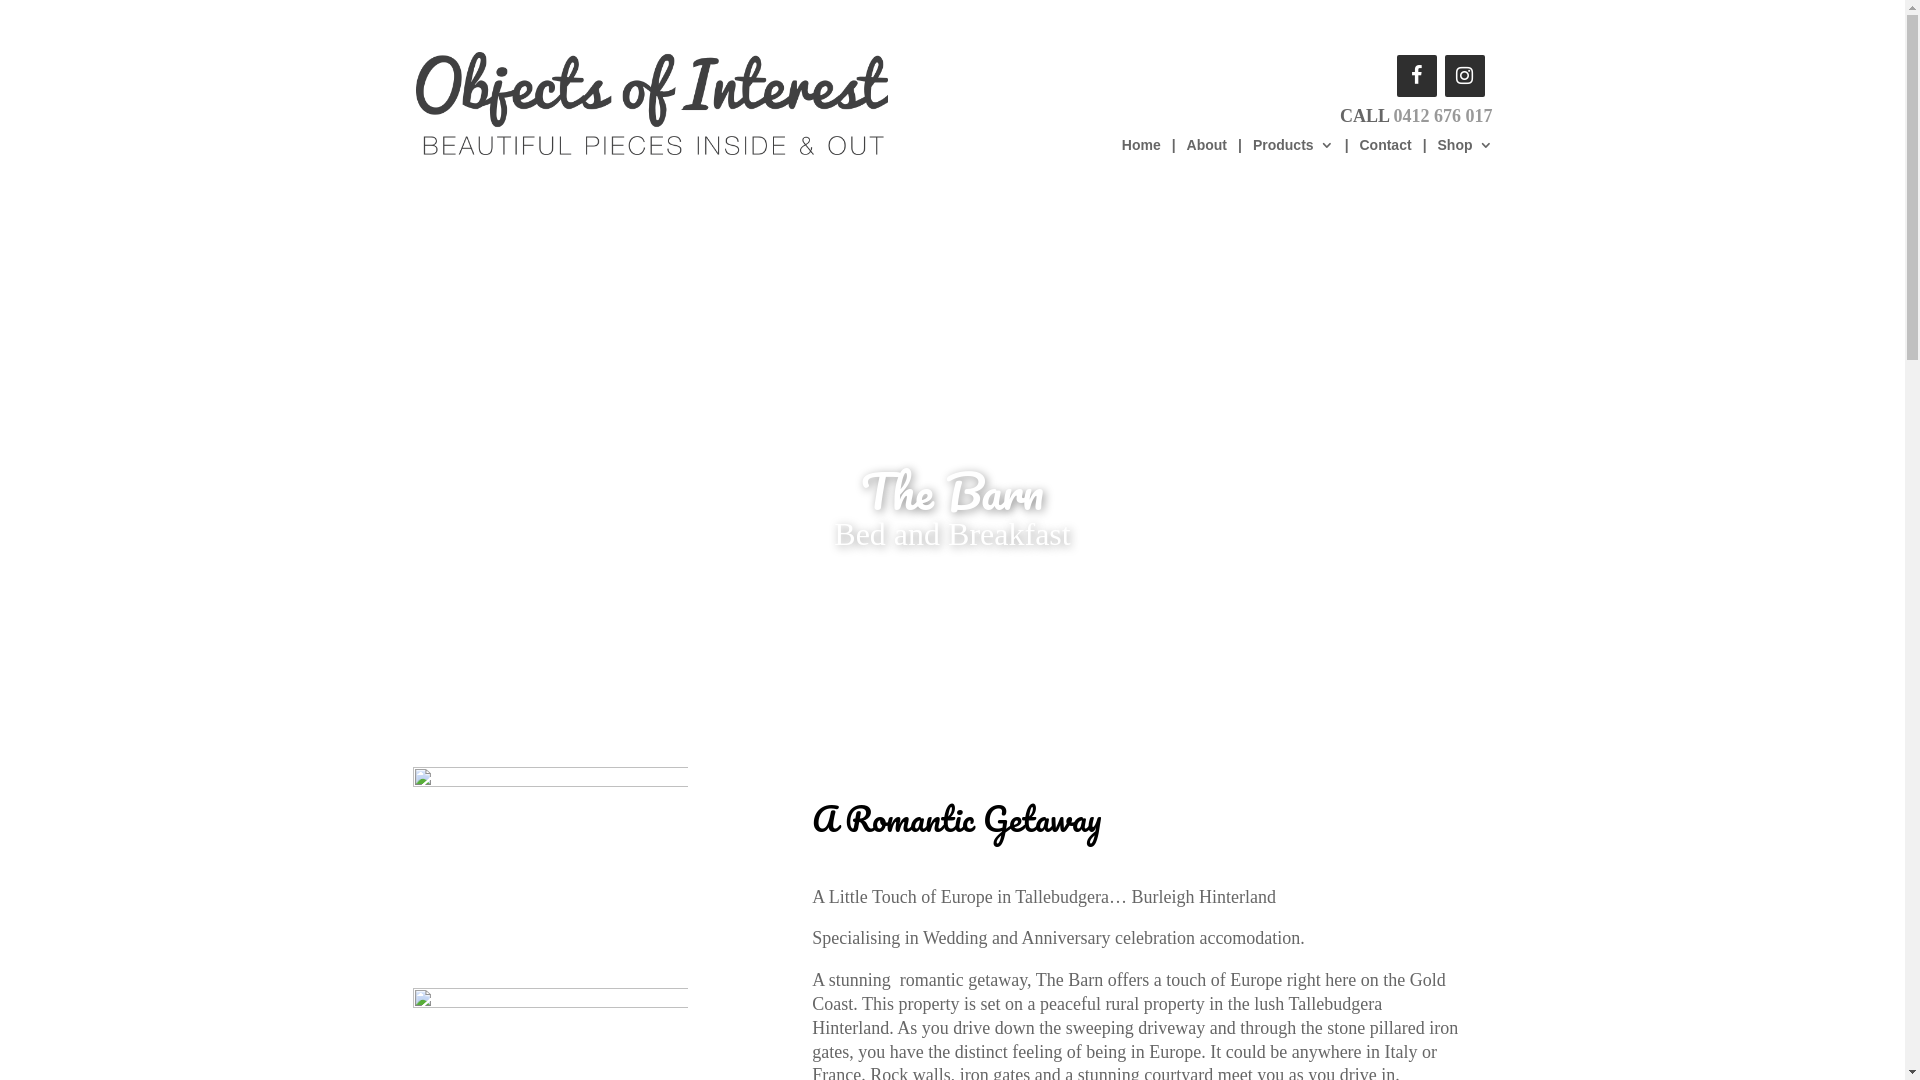 The image size is (1920, 1080). What do you see at coordinates (1142, 172) in the screenshot?
I see `Home` at bounding box center [1142, 172].